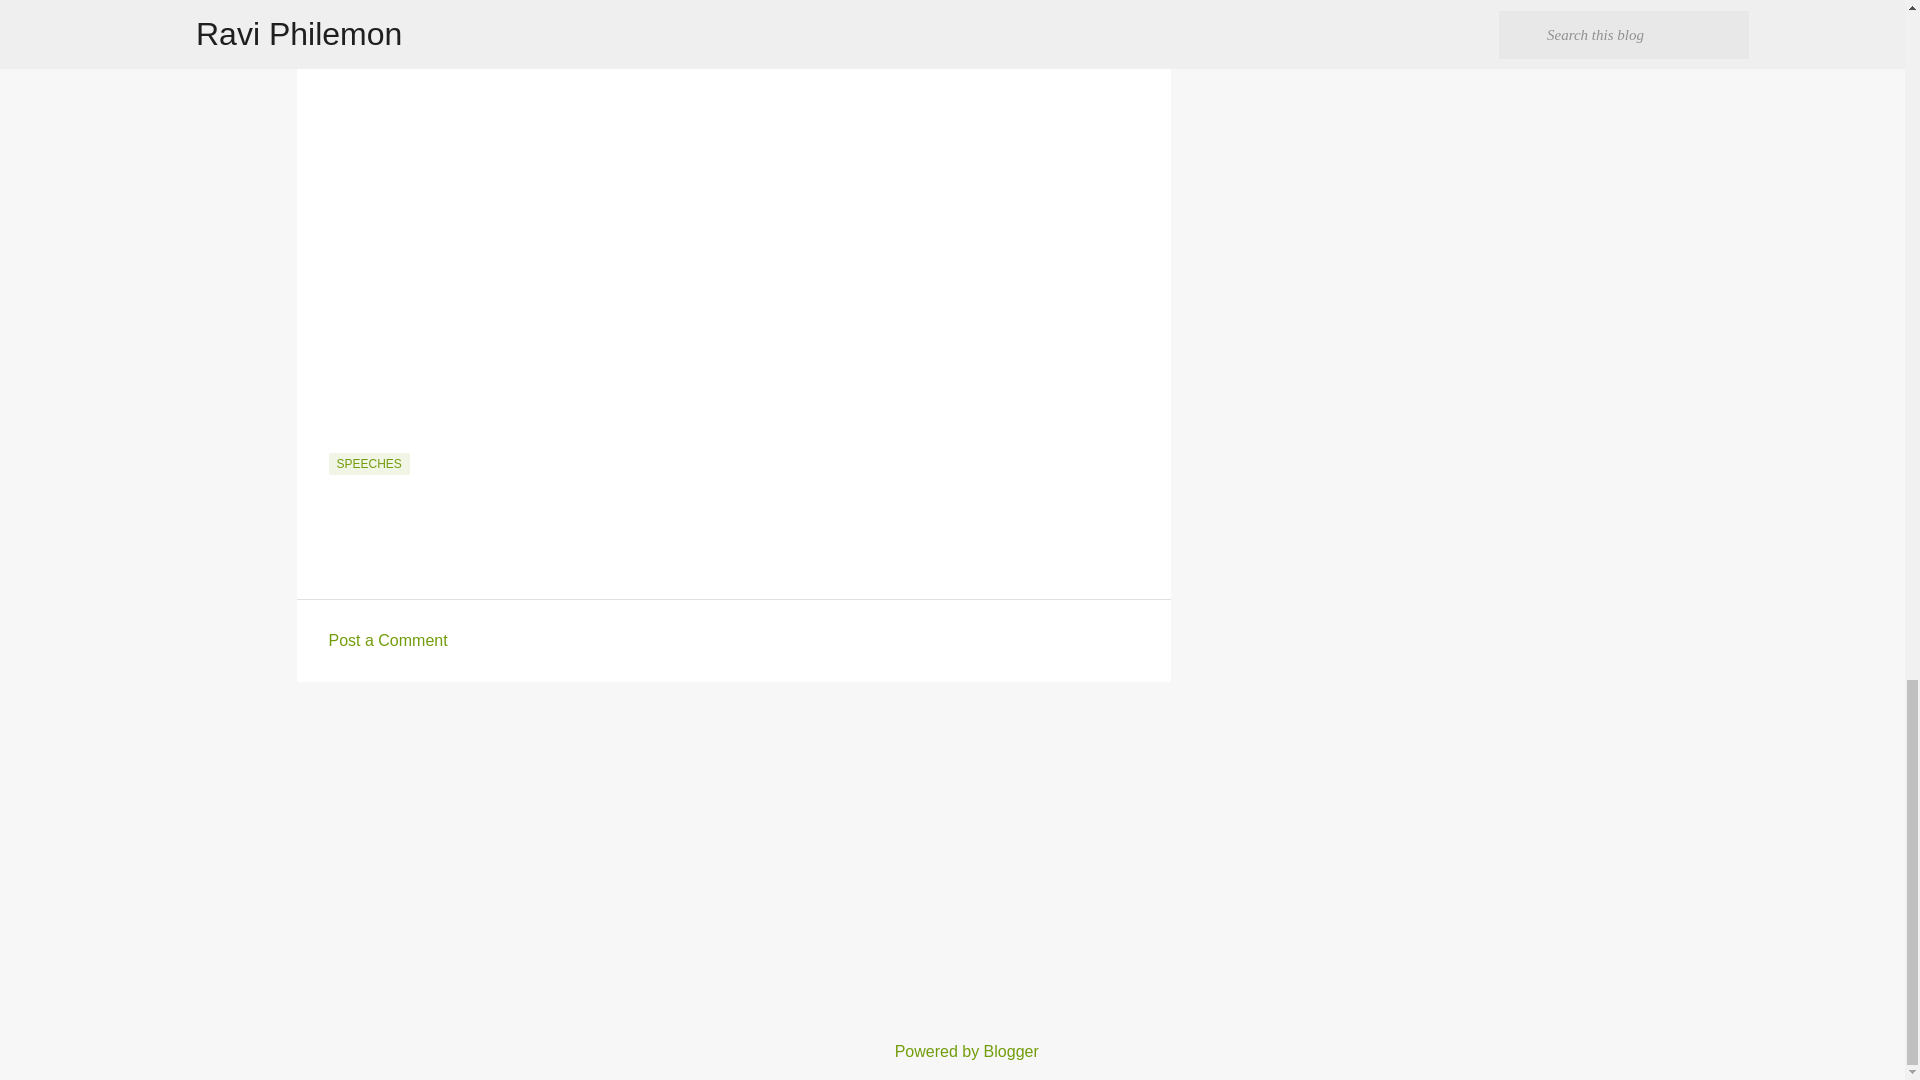 The width and height of the screenshot is (1920, 1080). Describe the element at coordinates (340, 441) in the screenshot. I see `Email Post` at that location.